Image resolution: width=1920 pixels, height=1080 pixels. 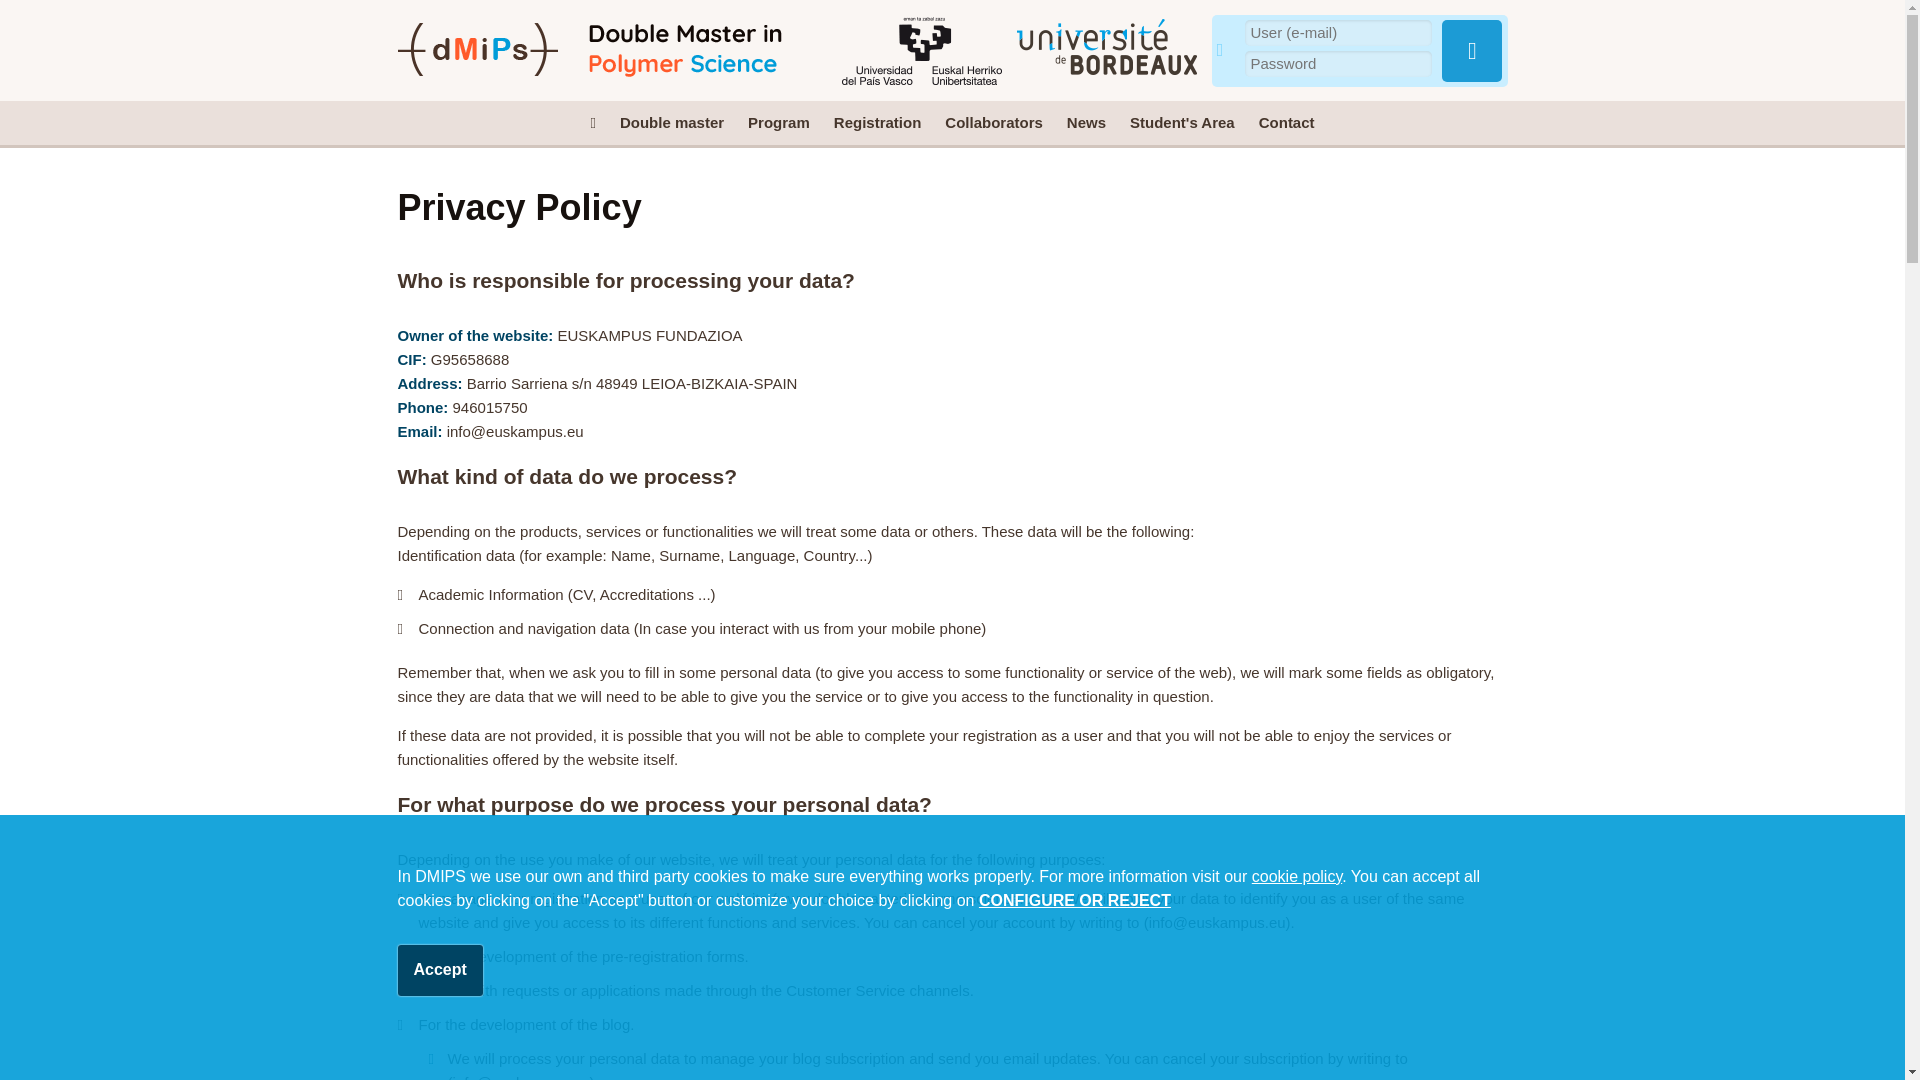 I want to click on Student's Area, so click(x=1182, y=122).